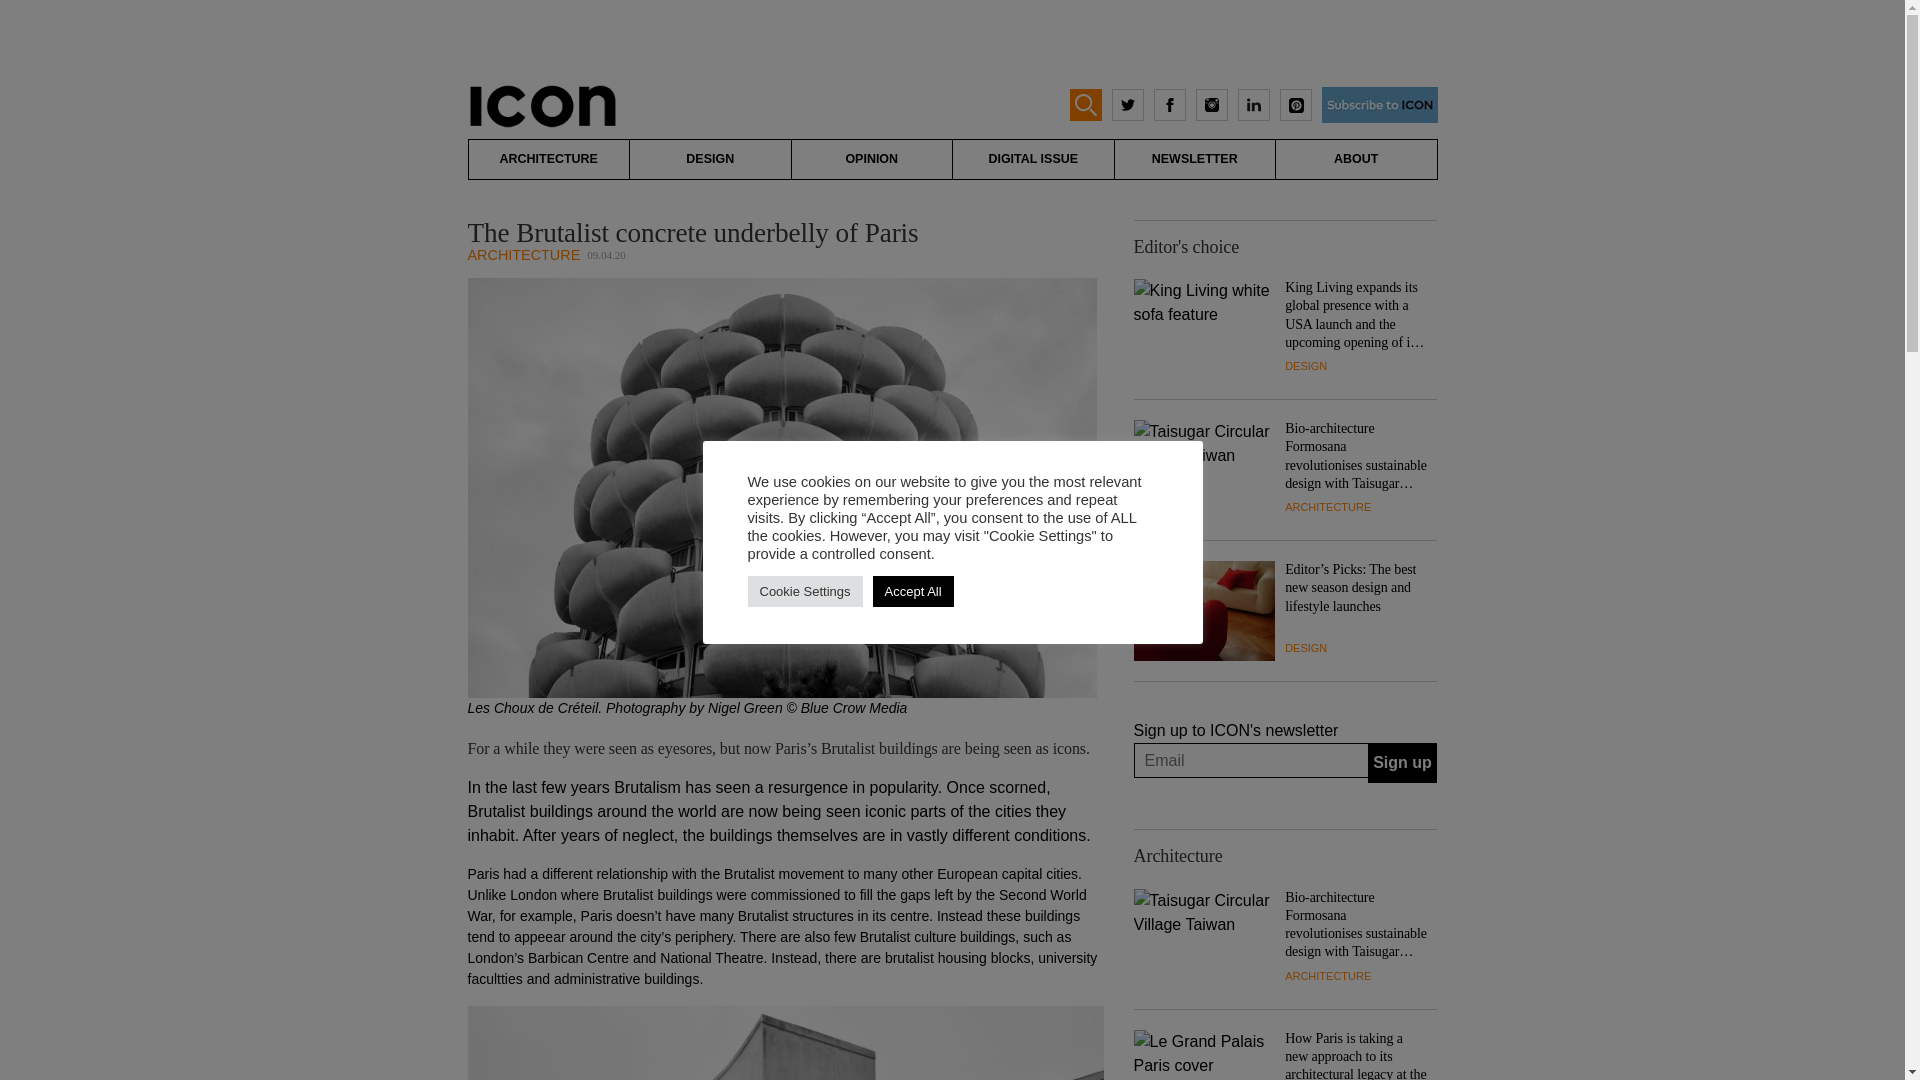 The image size is (1920, 1080). I want to click on ABOUT, so click(1356, 160).